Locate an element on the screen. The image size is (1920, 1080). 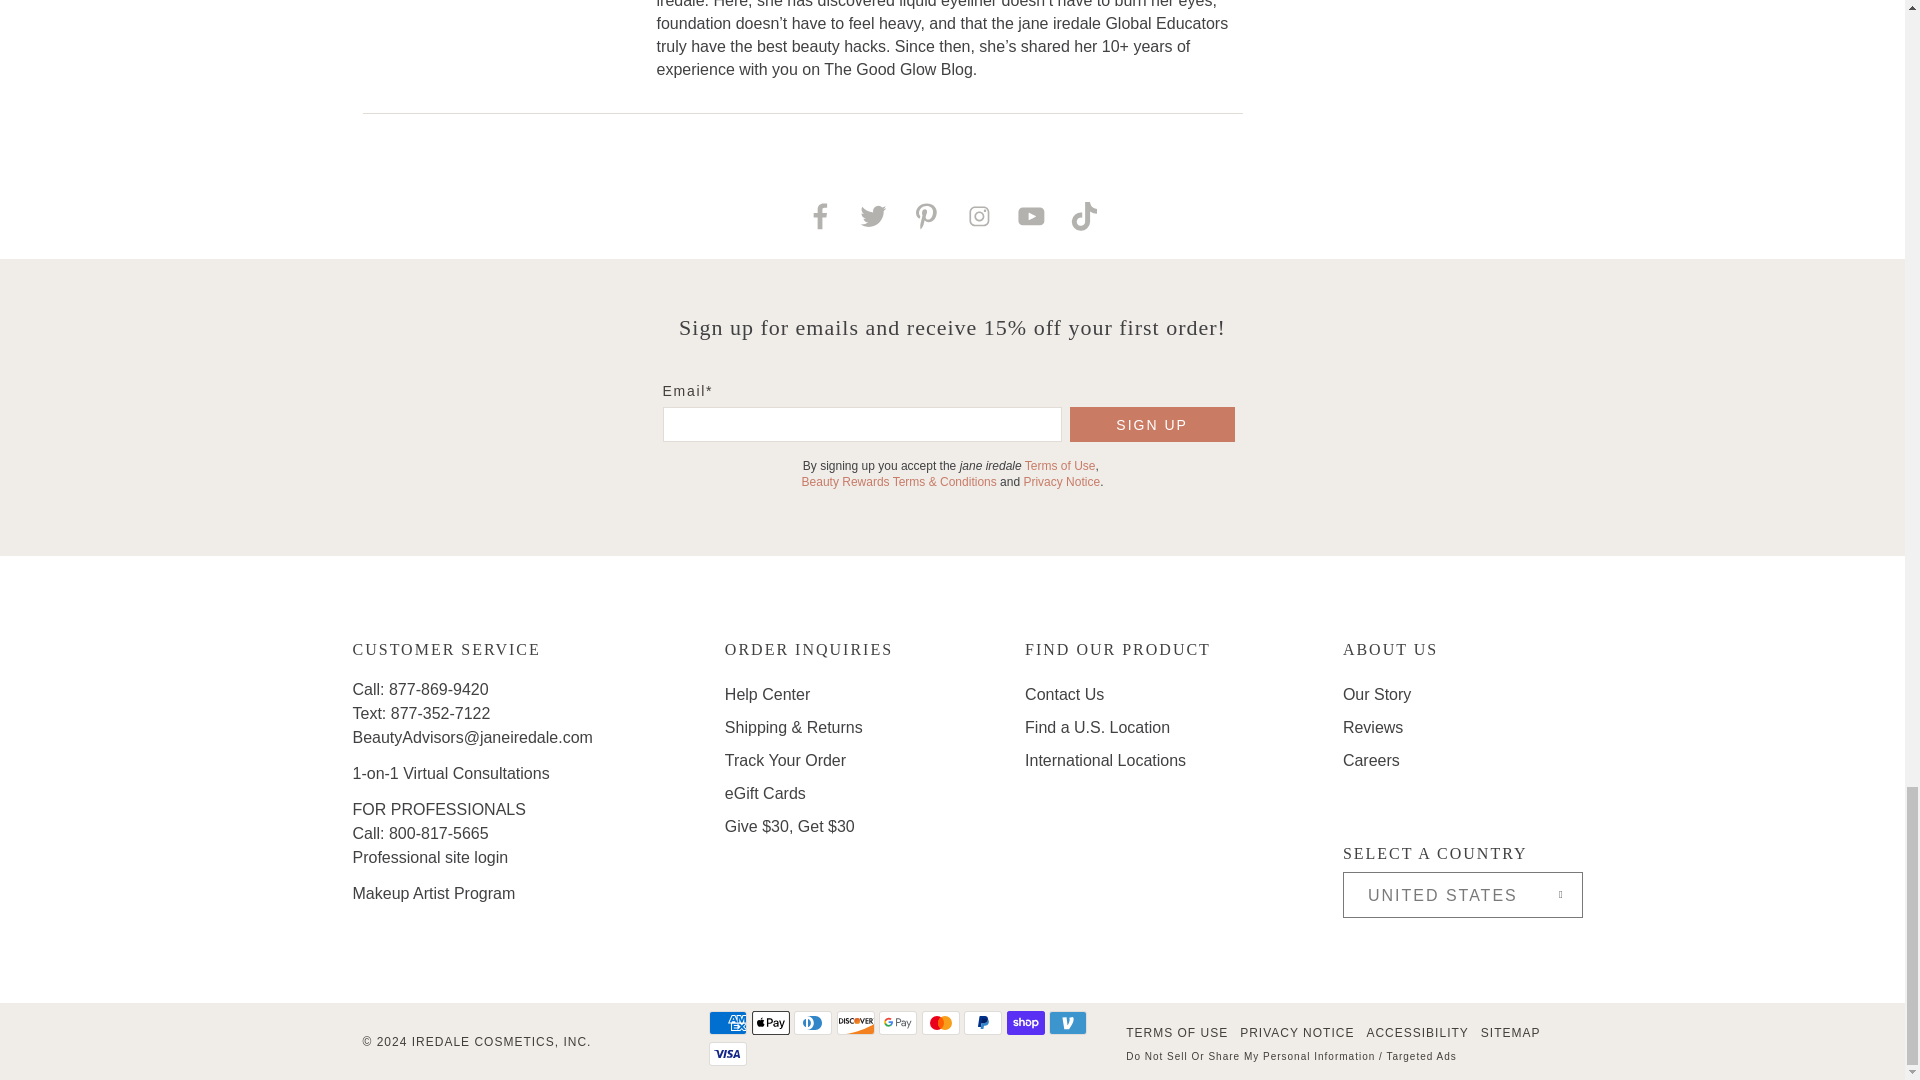
Apple Pay is located at coordinates (770, 1022).